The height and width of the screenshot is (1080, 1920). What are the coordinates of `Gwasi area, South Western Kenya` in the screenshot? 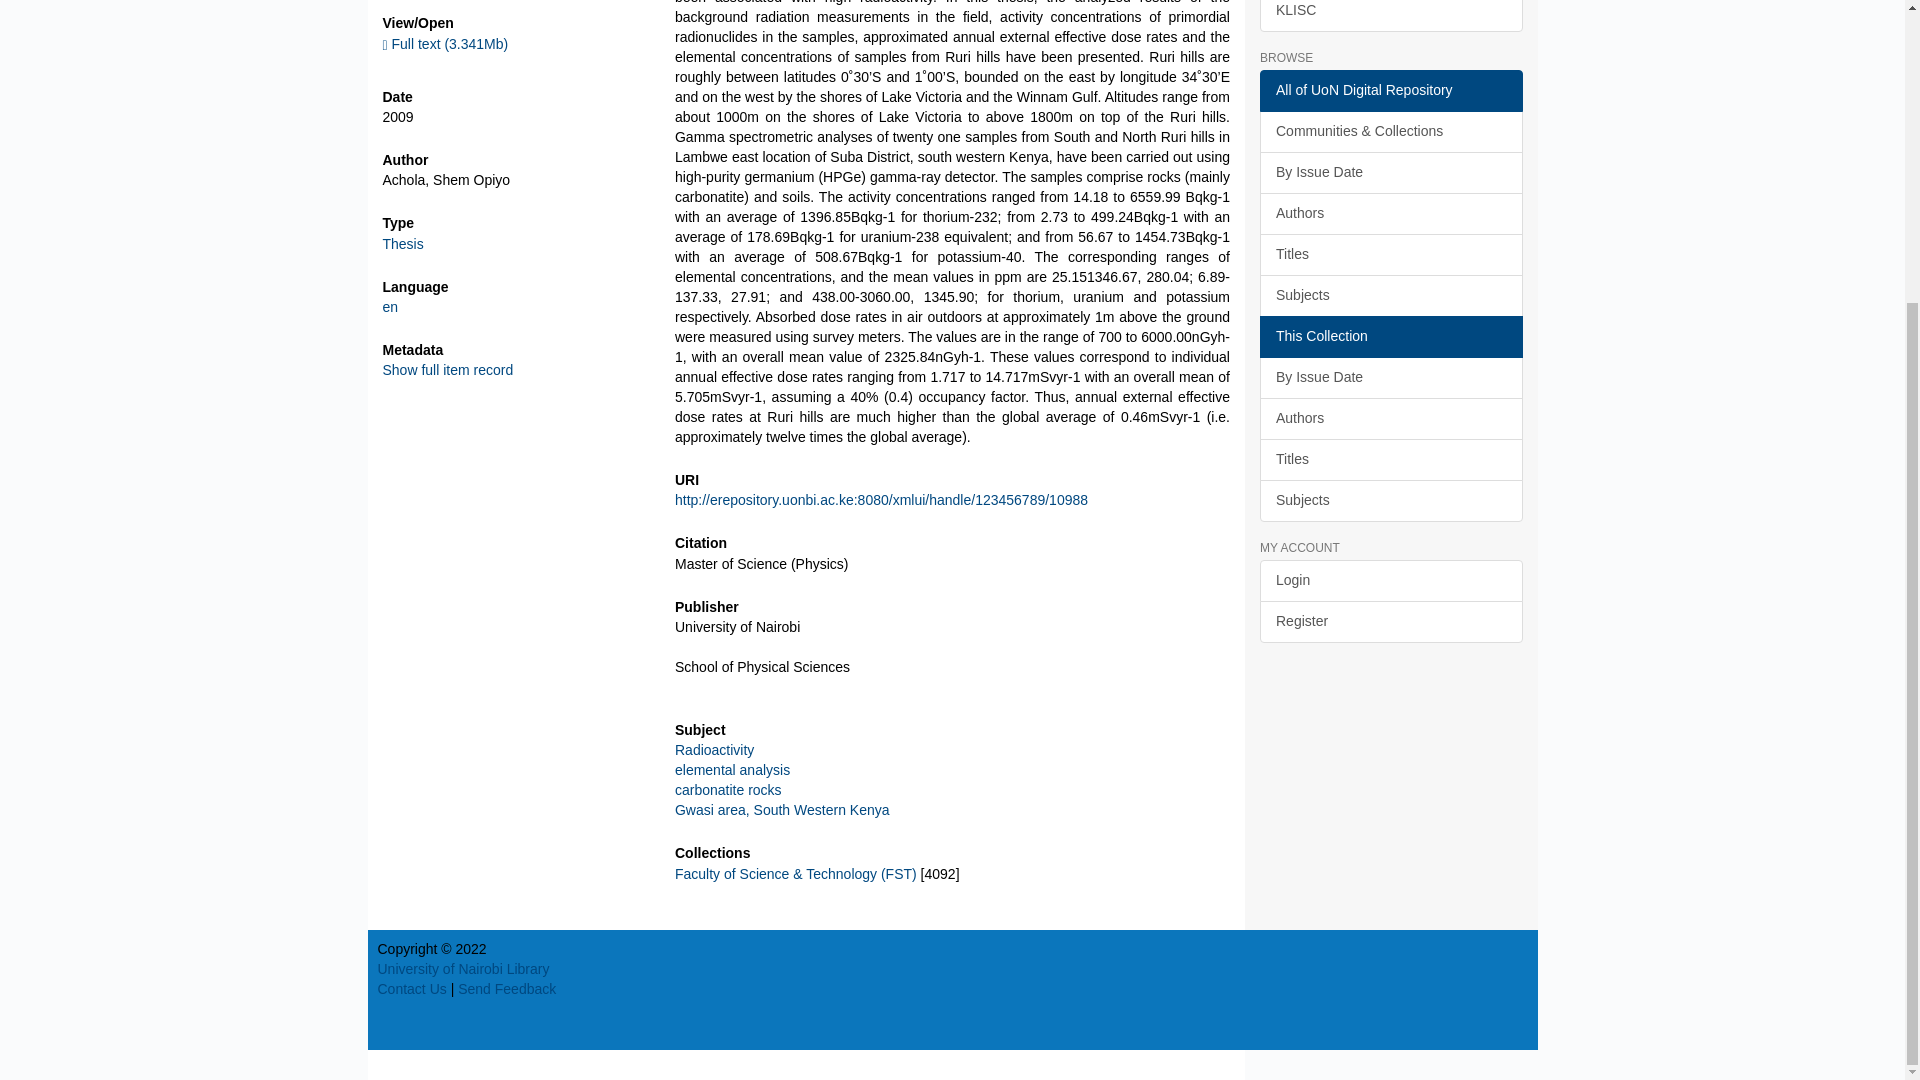 It's located at (782, 810).